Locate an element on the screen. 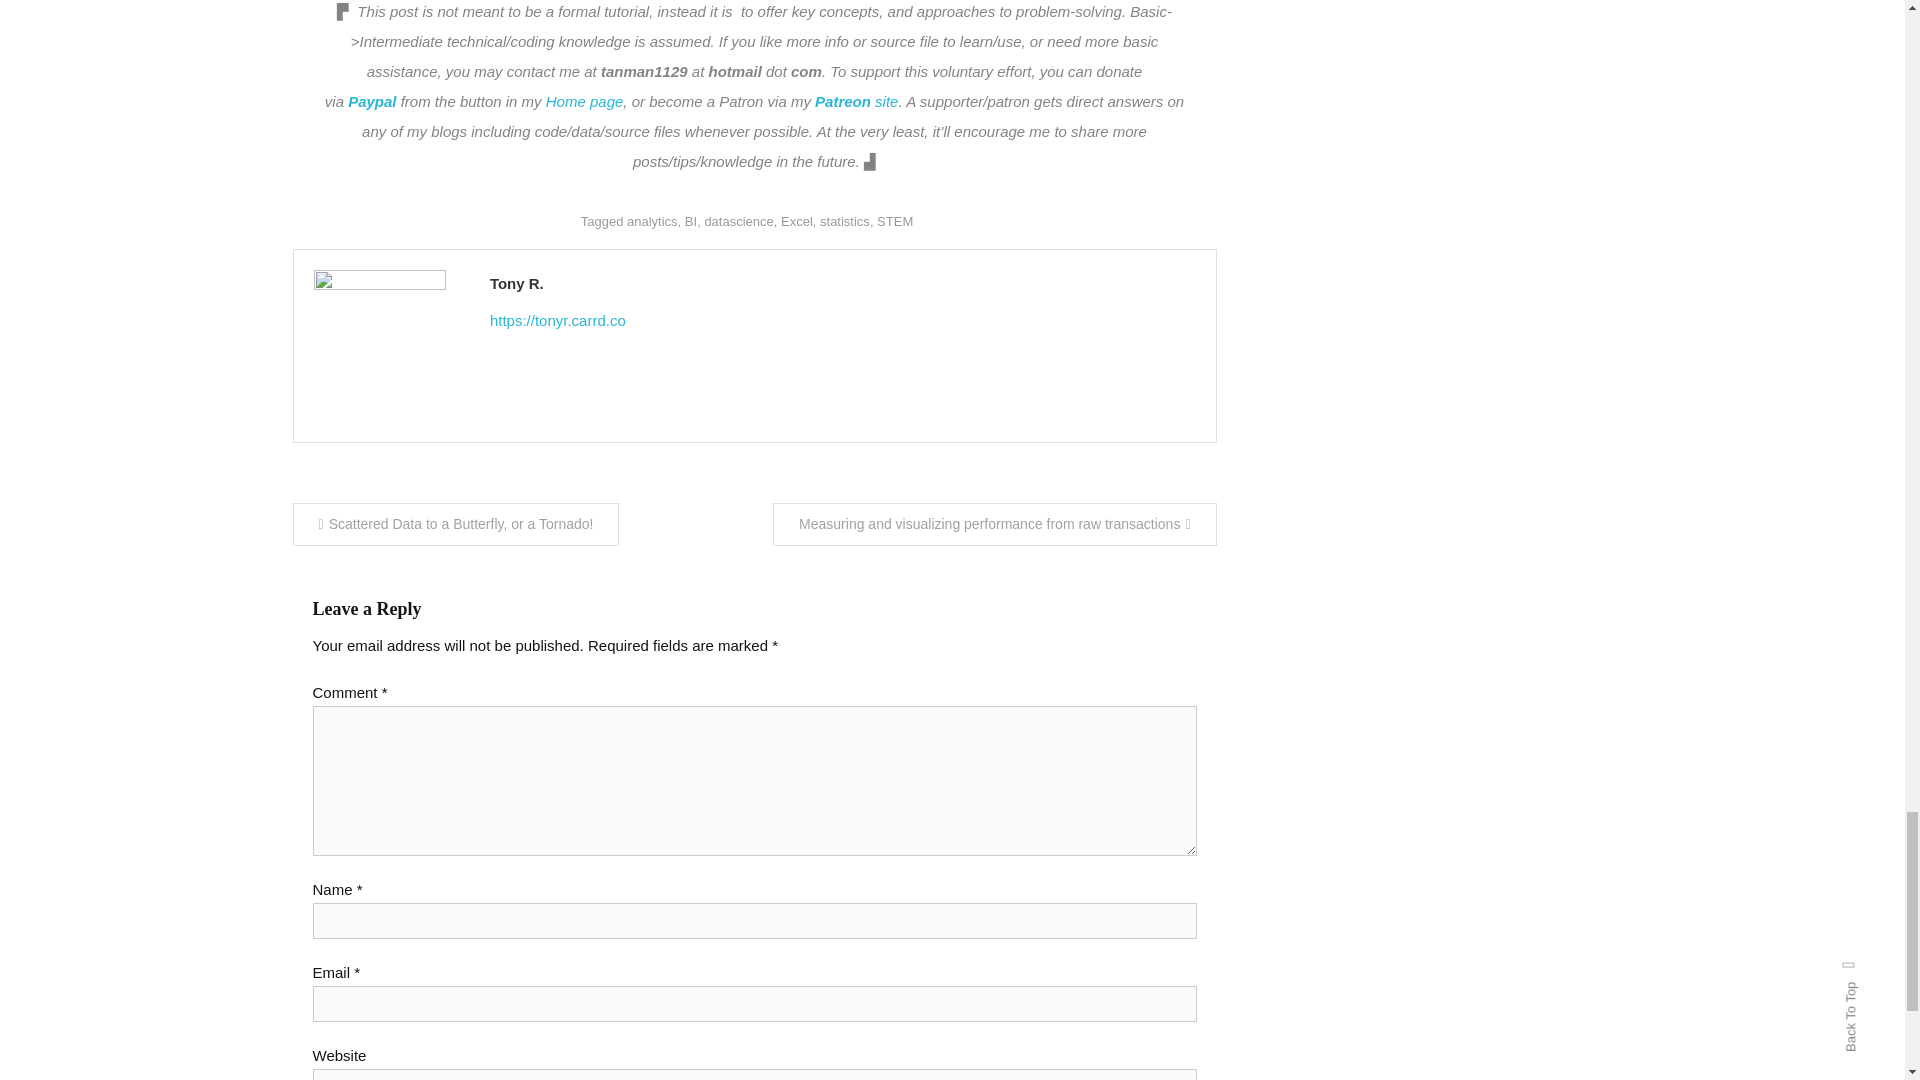 The height and width of the screenshot is (1080, 1920). datascience is located at coordinates (738, 220).